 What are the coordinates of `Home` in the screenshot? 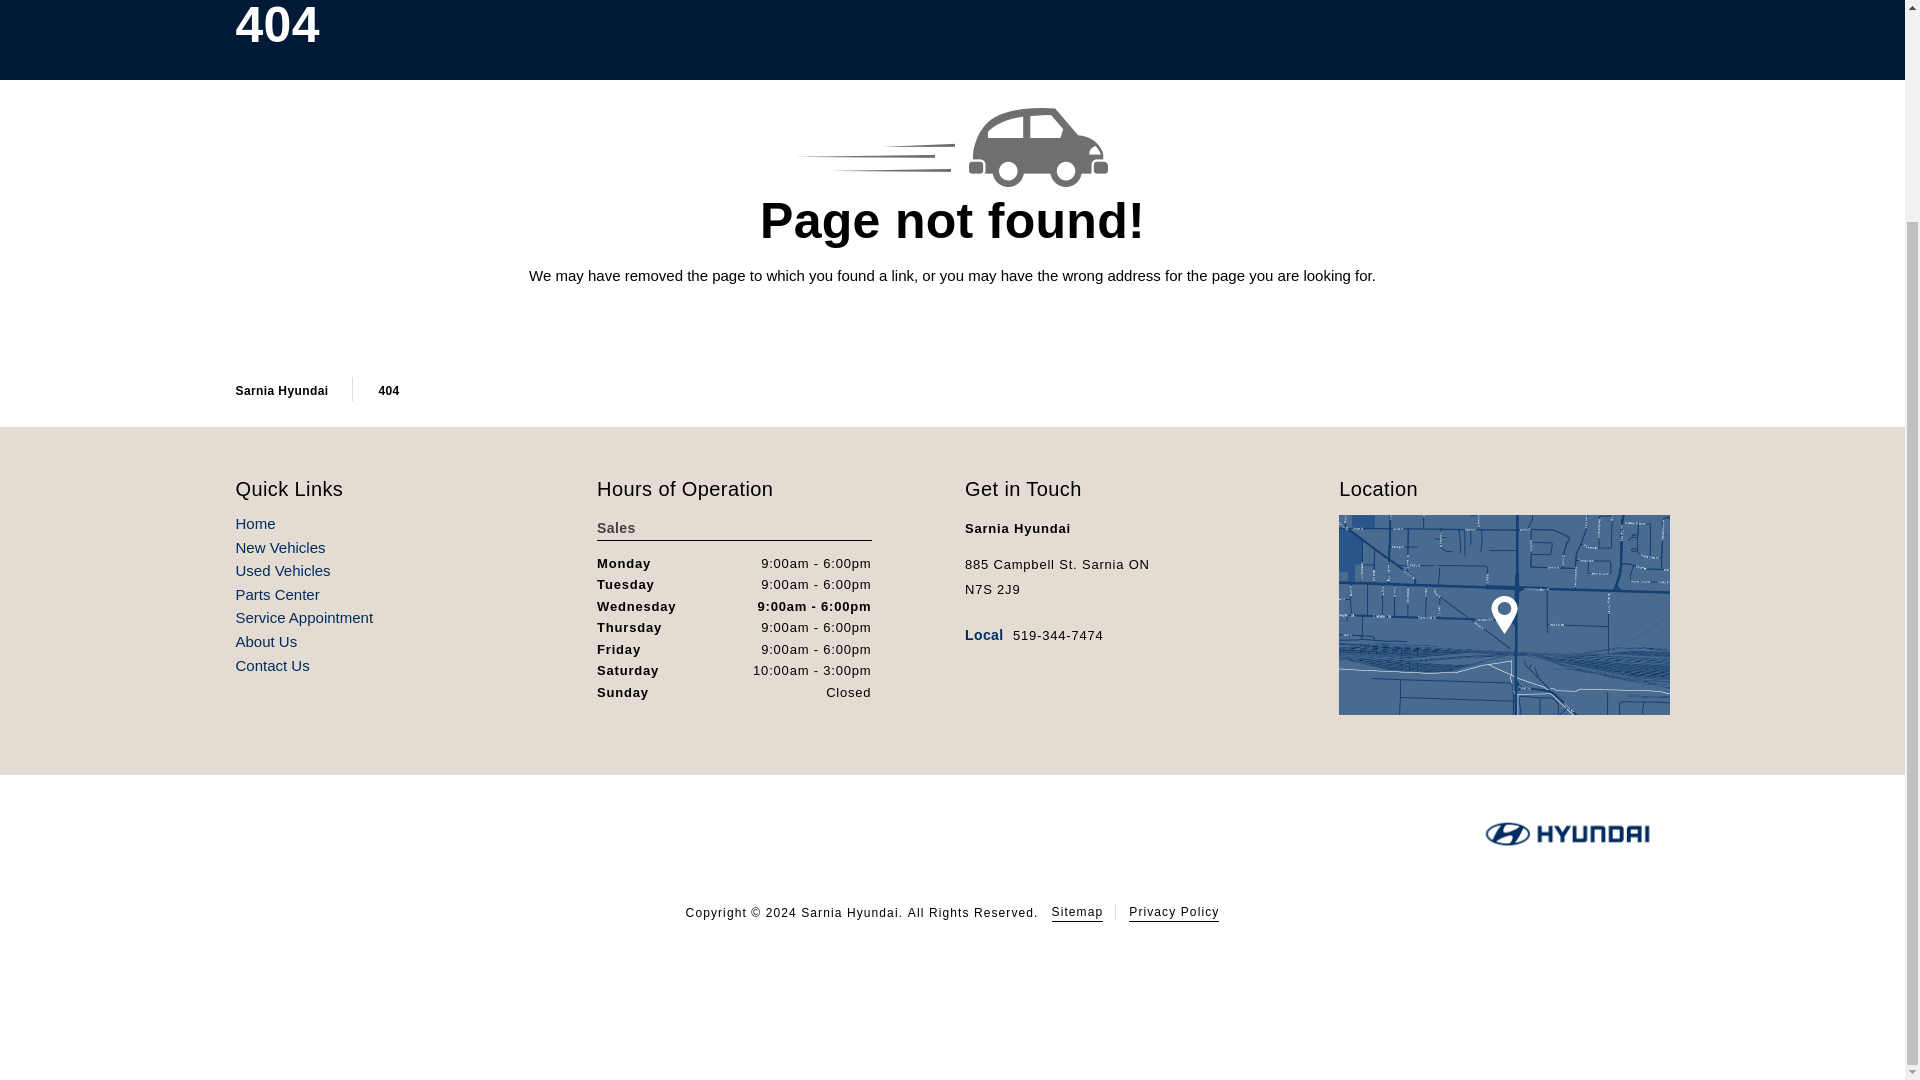 It's located at (256, 524).